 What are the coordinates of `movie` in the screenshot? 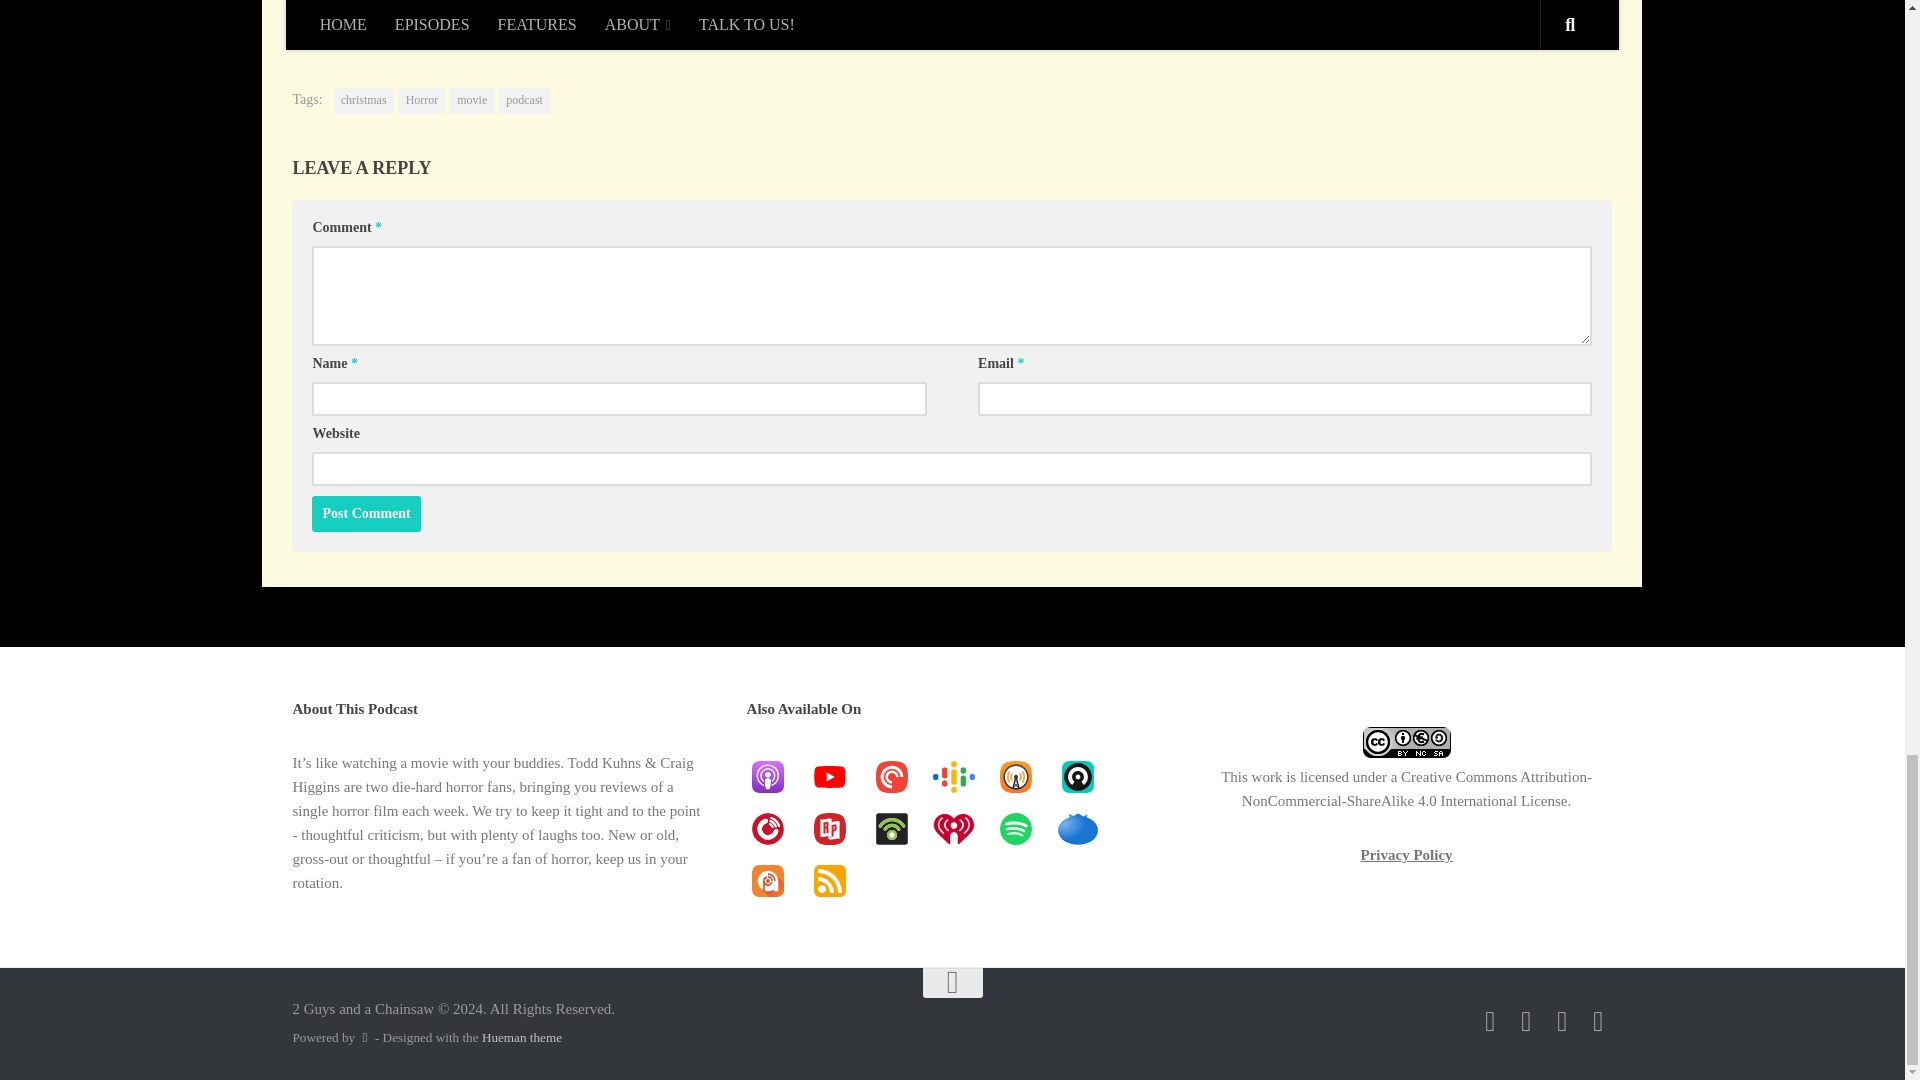 It's located at (471, 100).